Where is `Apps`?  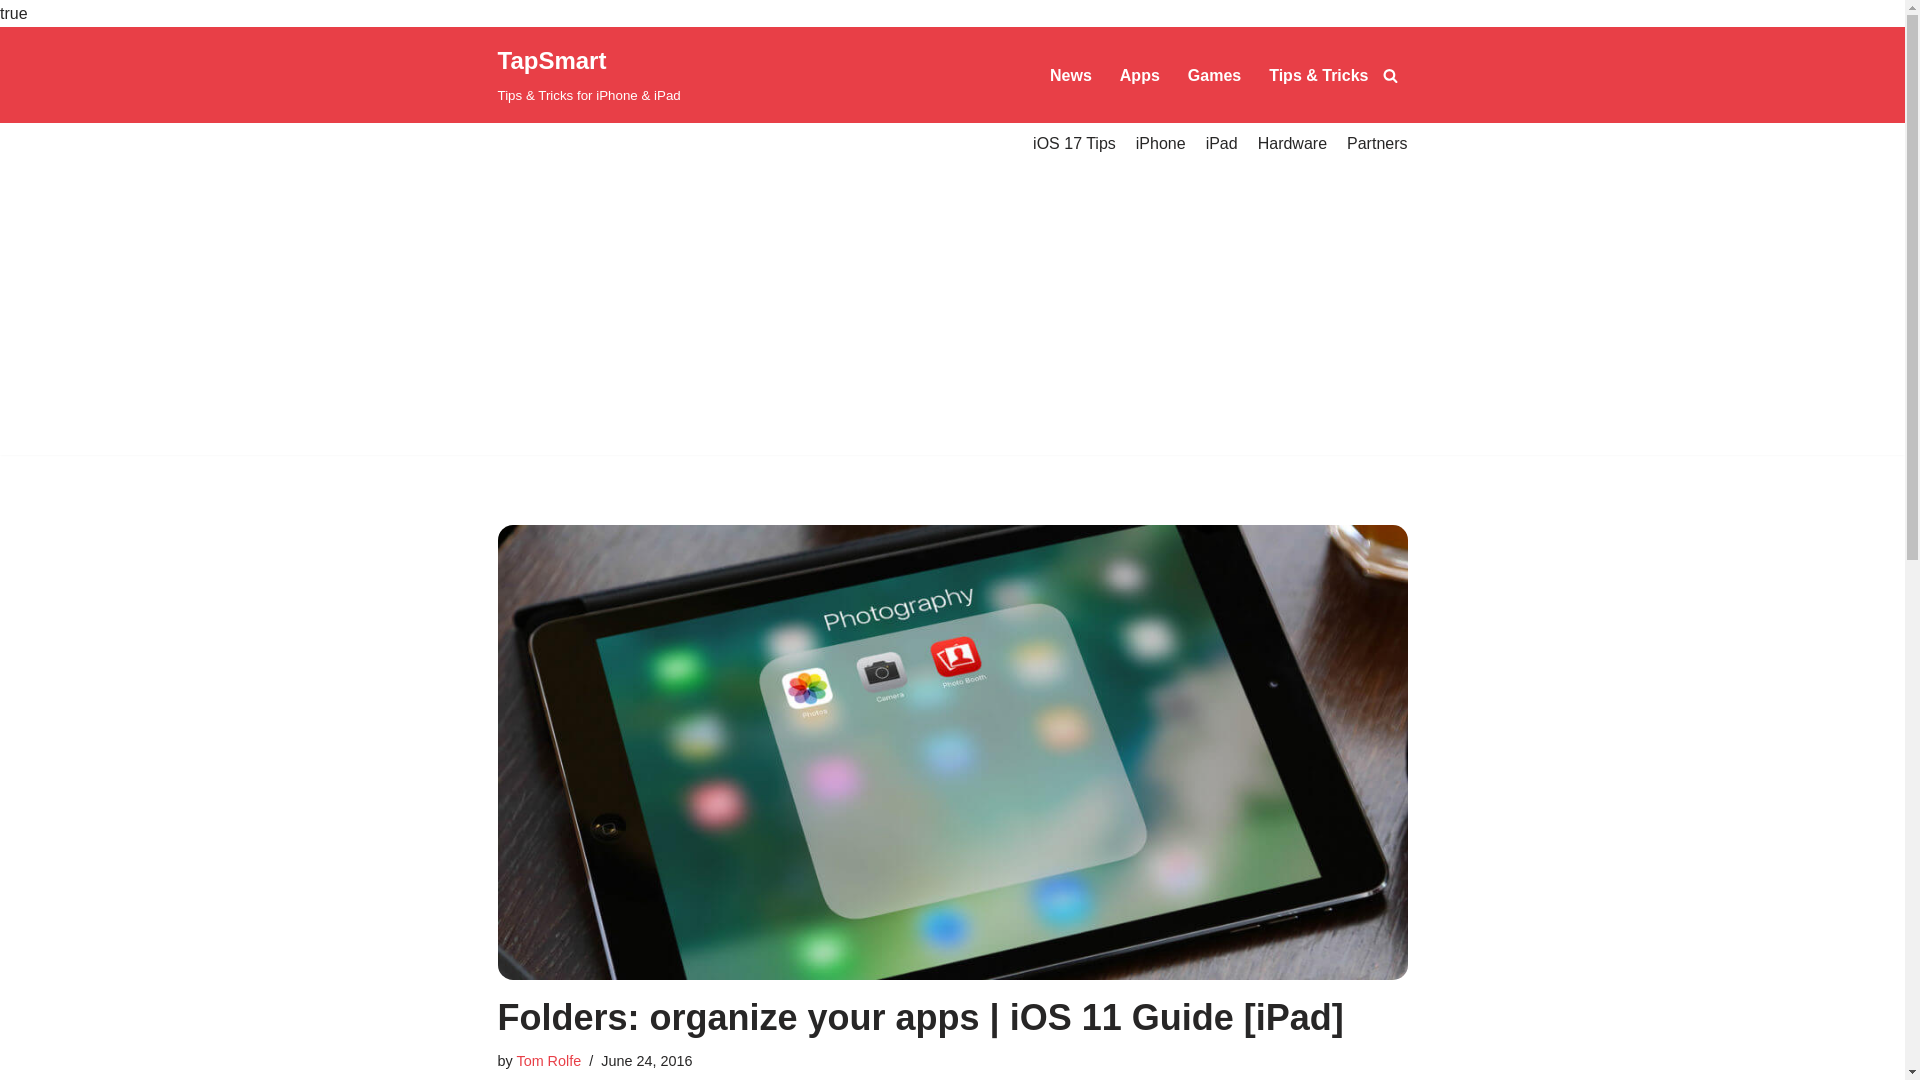 Apps is located at coordinates (1139, 74).